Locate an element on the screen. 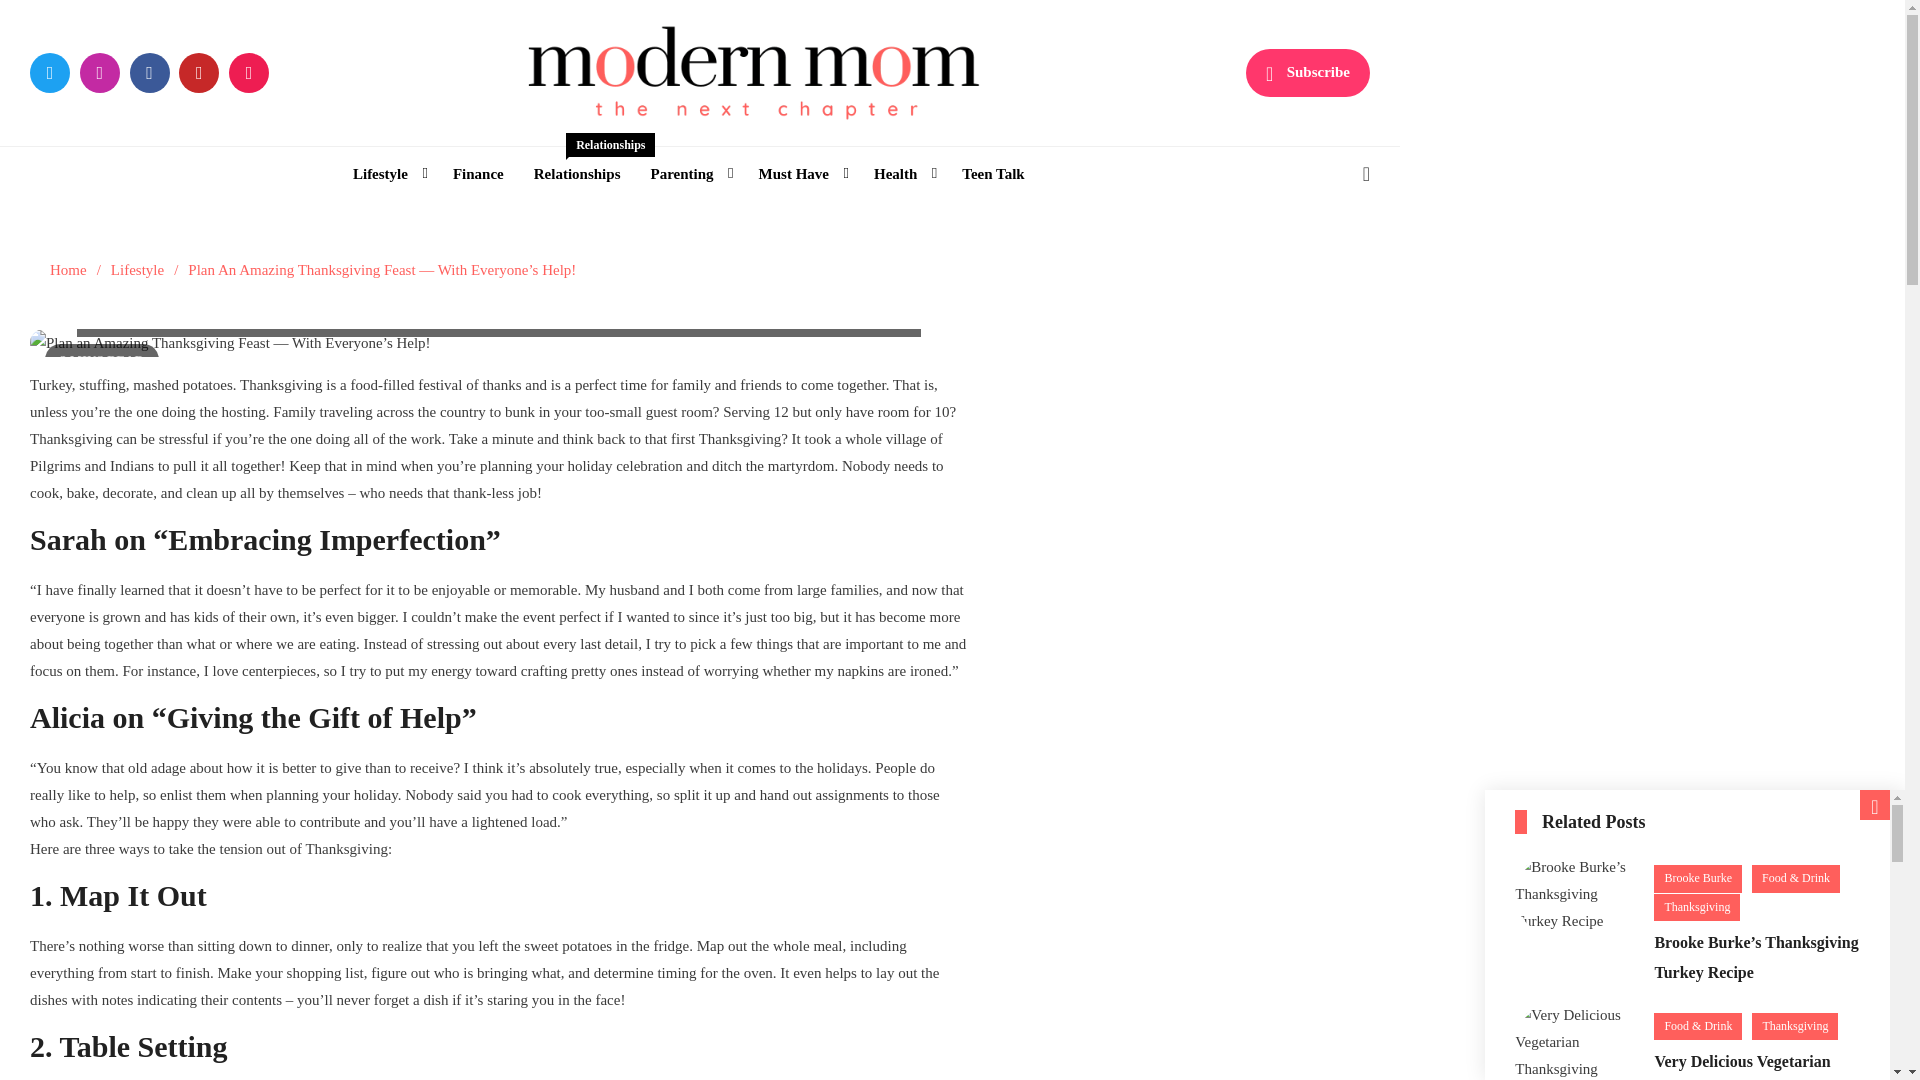 This screenshot has width=1920, height=1080. Home is located at coordinates (68, 270).